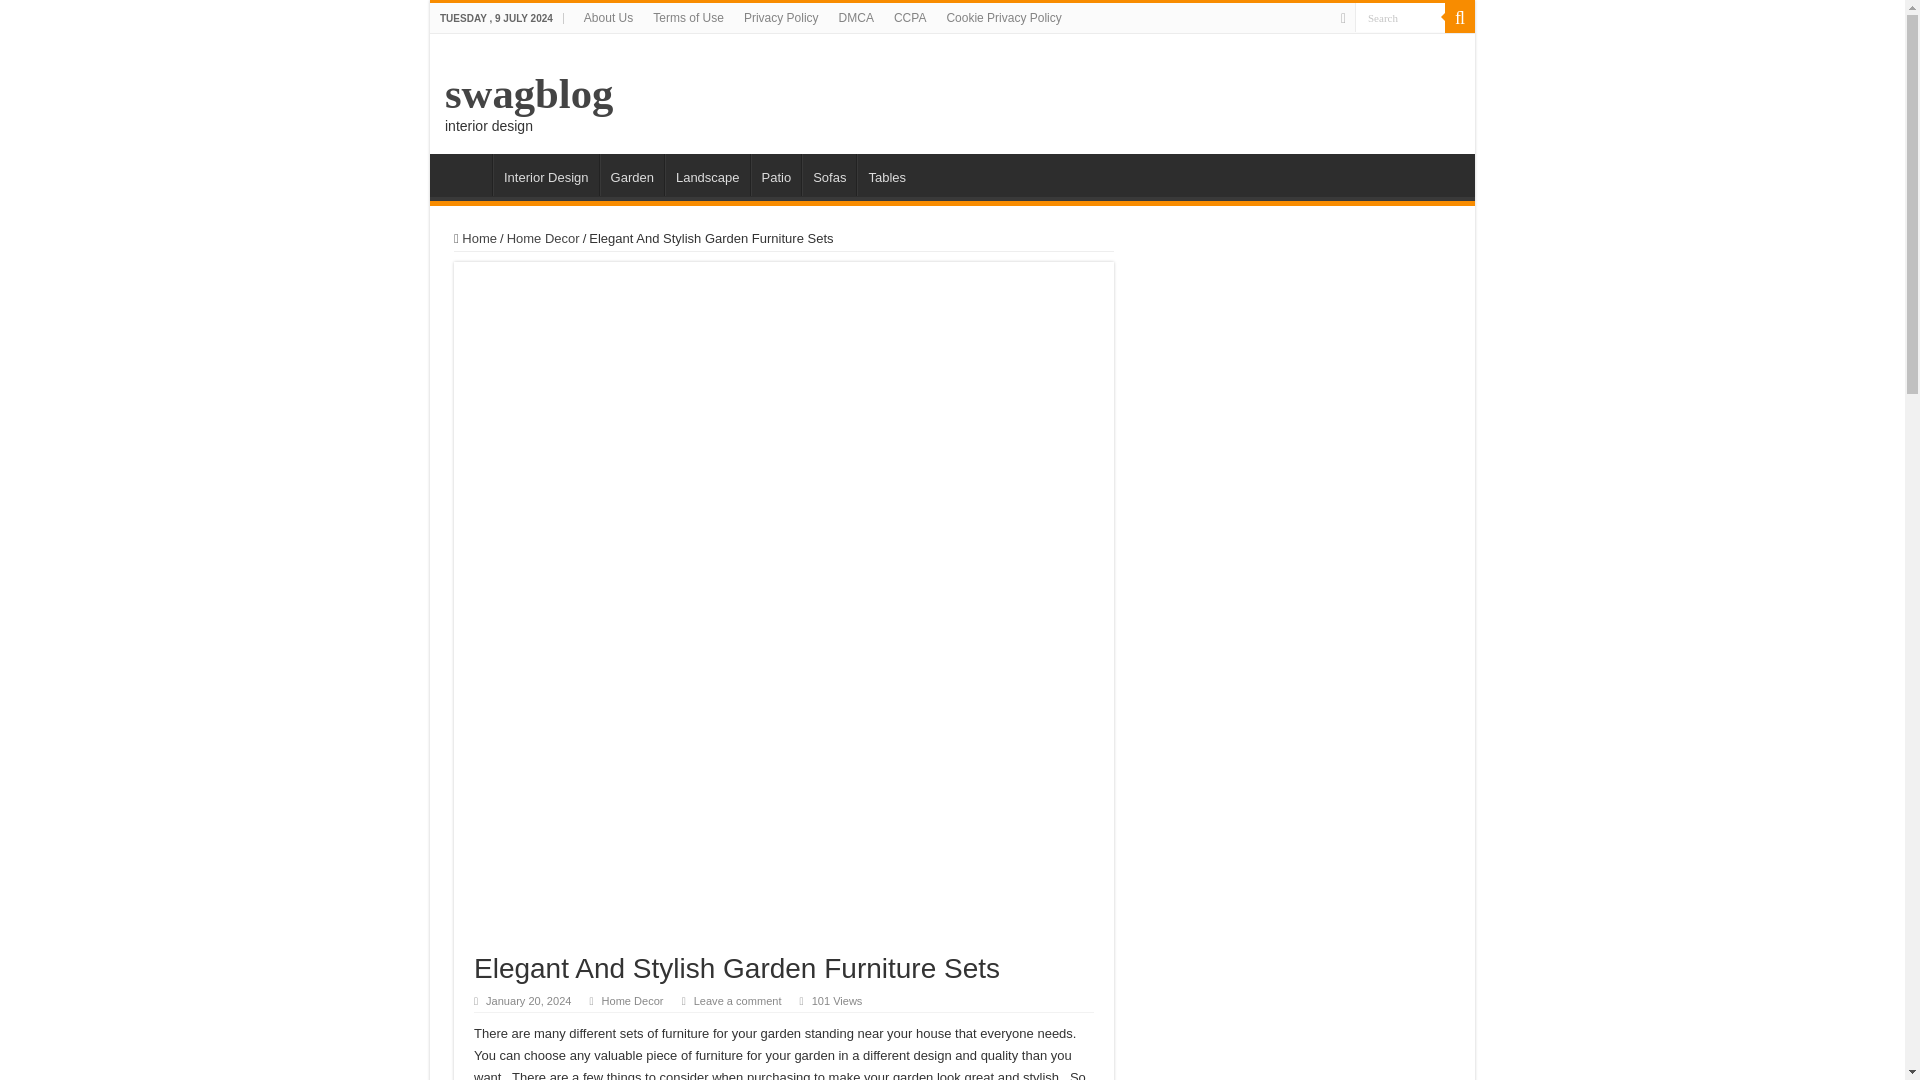 This screenshot has width=1920, height=1080. What do you see at coordinates (608, 18) in the screenshot?
I see `About Us` at bounding box center [608, 18].